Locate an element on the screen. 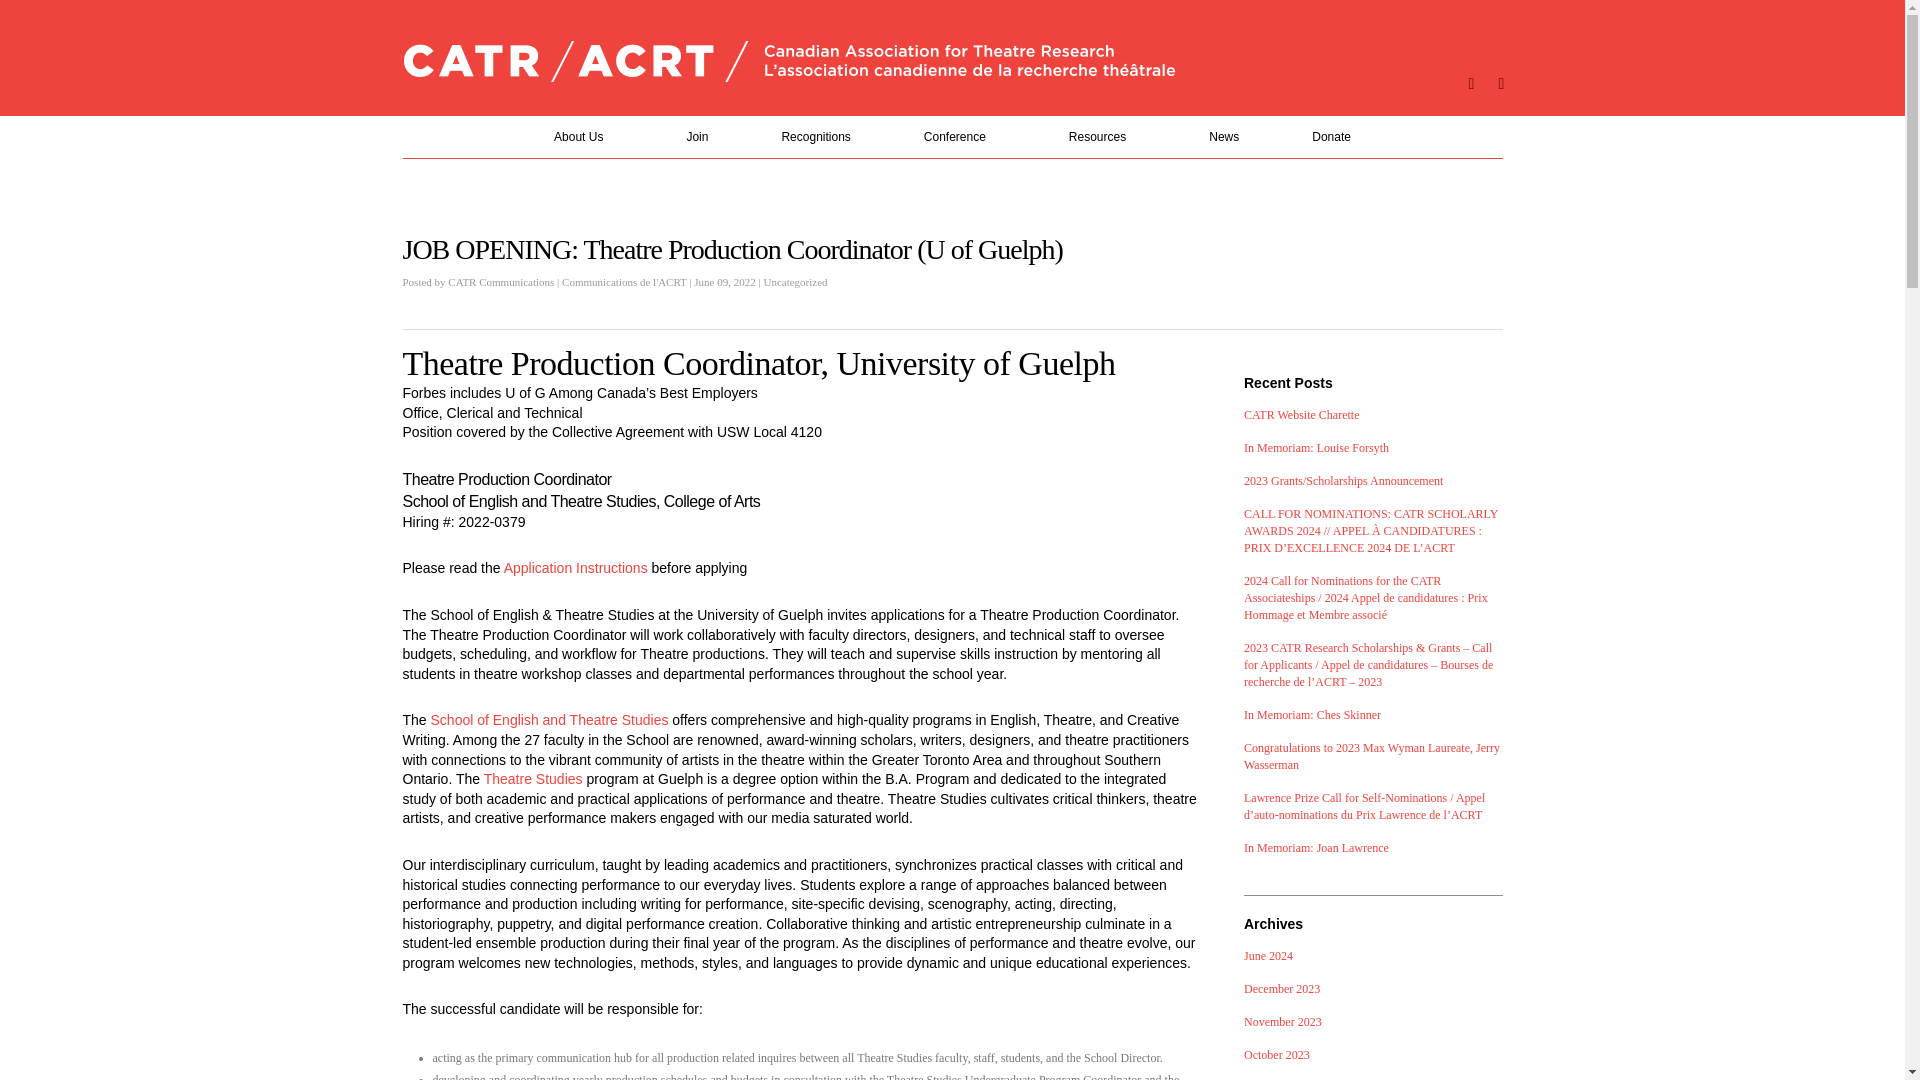 This screenshot has height=1080, width=1920. Recognitions is located at coordinates (816, 136).